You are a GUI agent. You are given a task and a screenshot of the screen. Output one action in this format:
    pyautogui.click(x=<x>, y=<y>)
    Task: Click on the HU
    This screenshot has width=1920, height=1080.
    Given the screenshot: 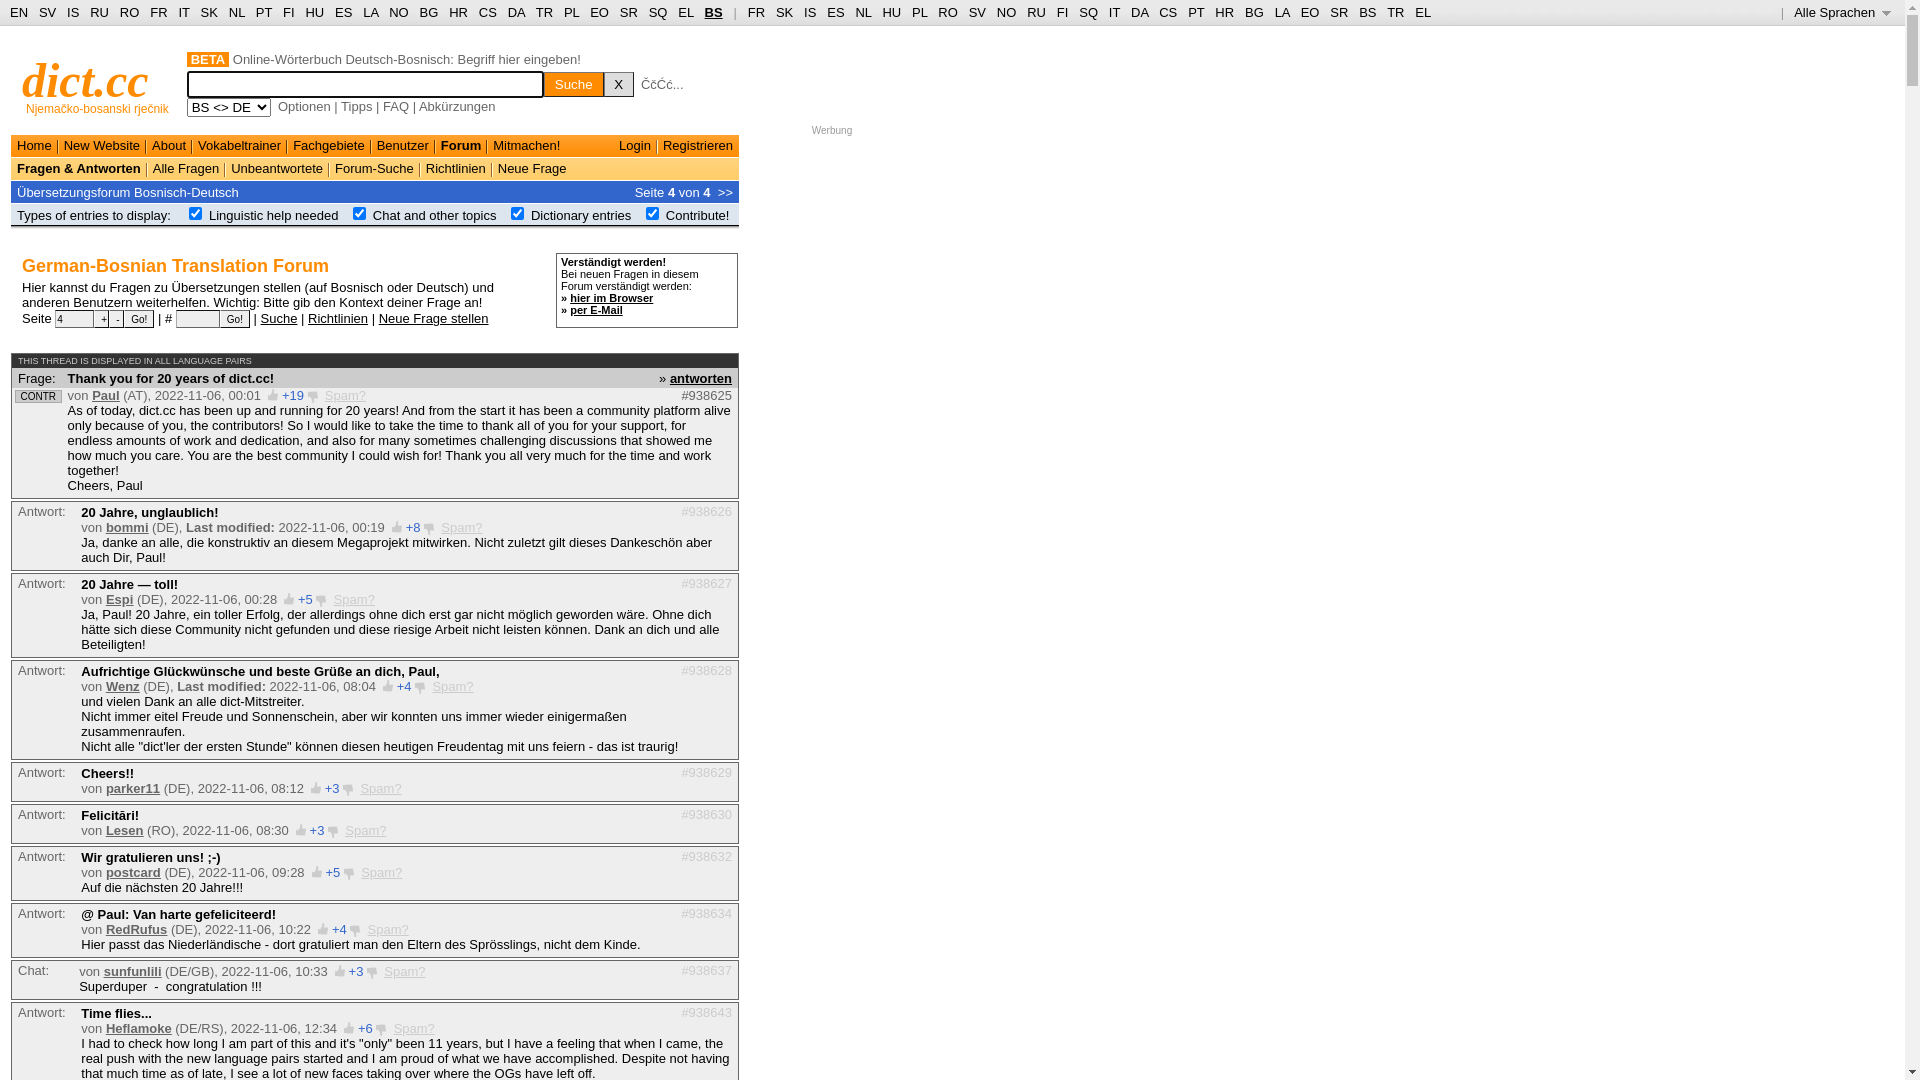 What is the action you would take?
    pyautogui.click(x=314, y=12)
    